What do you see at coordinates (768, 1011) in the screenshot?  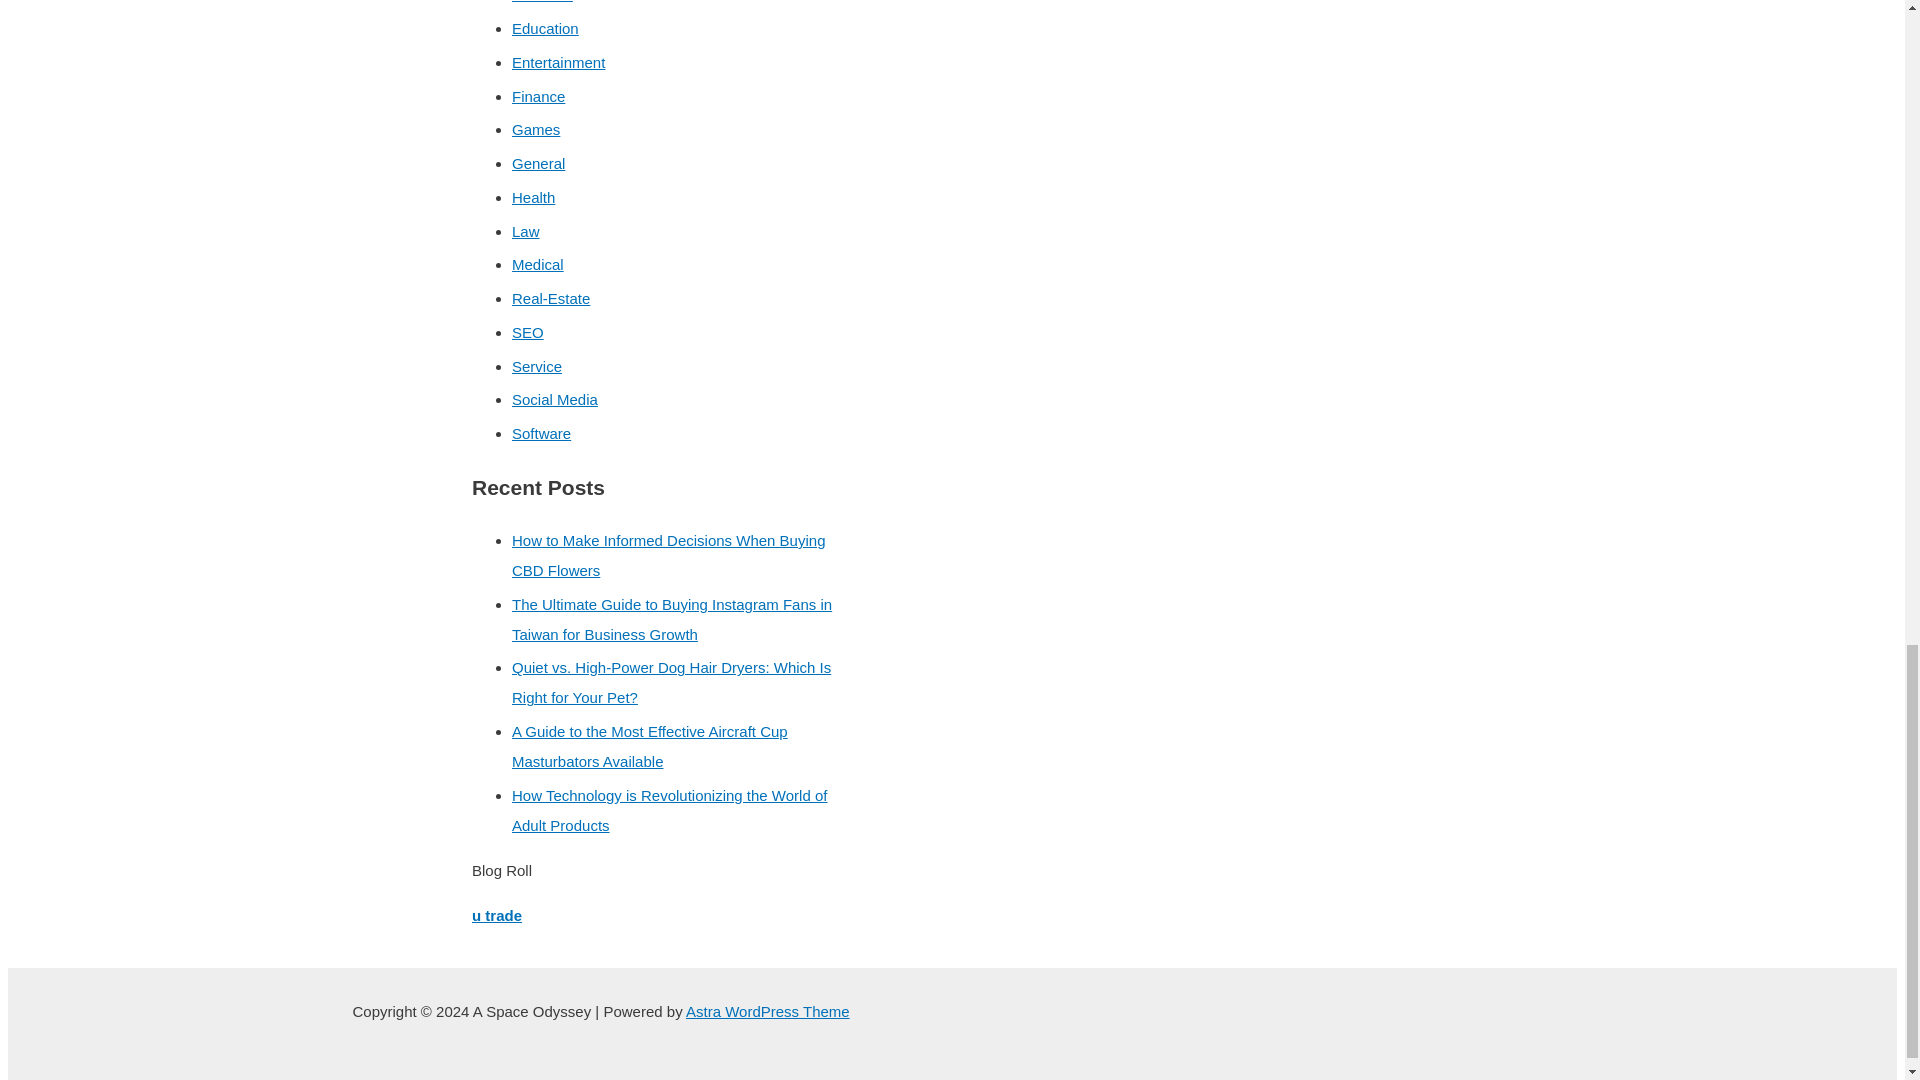 I see `Astra WordPress Theme` at bounding box center [768, 1011].